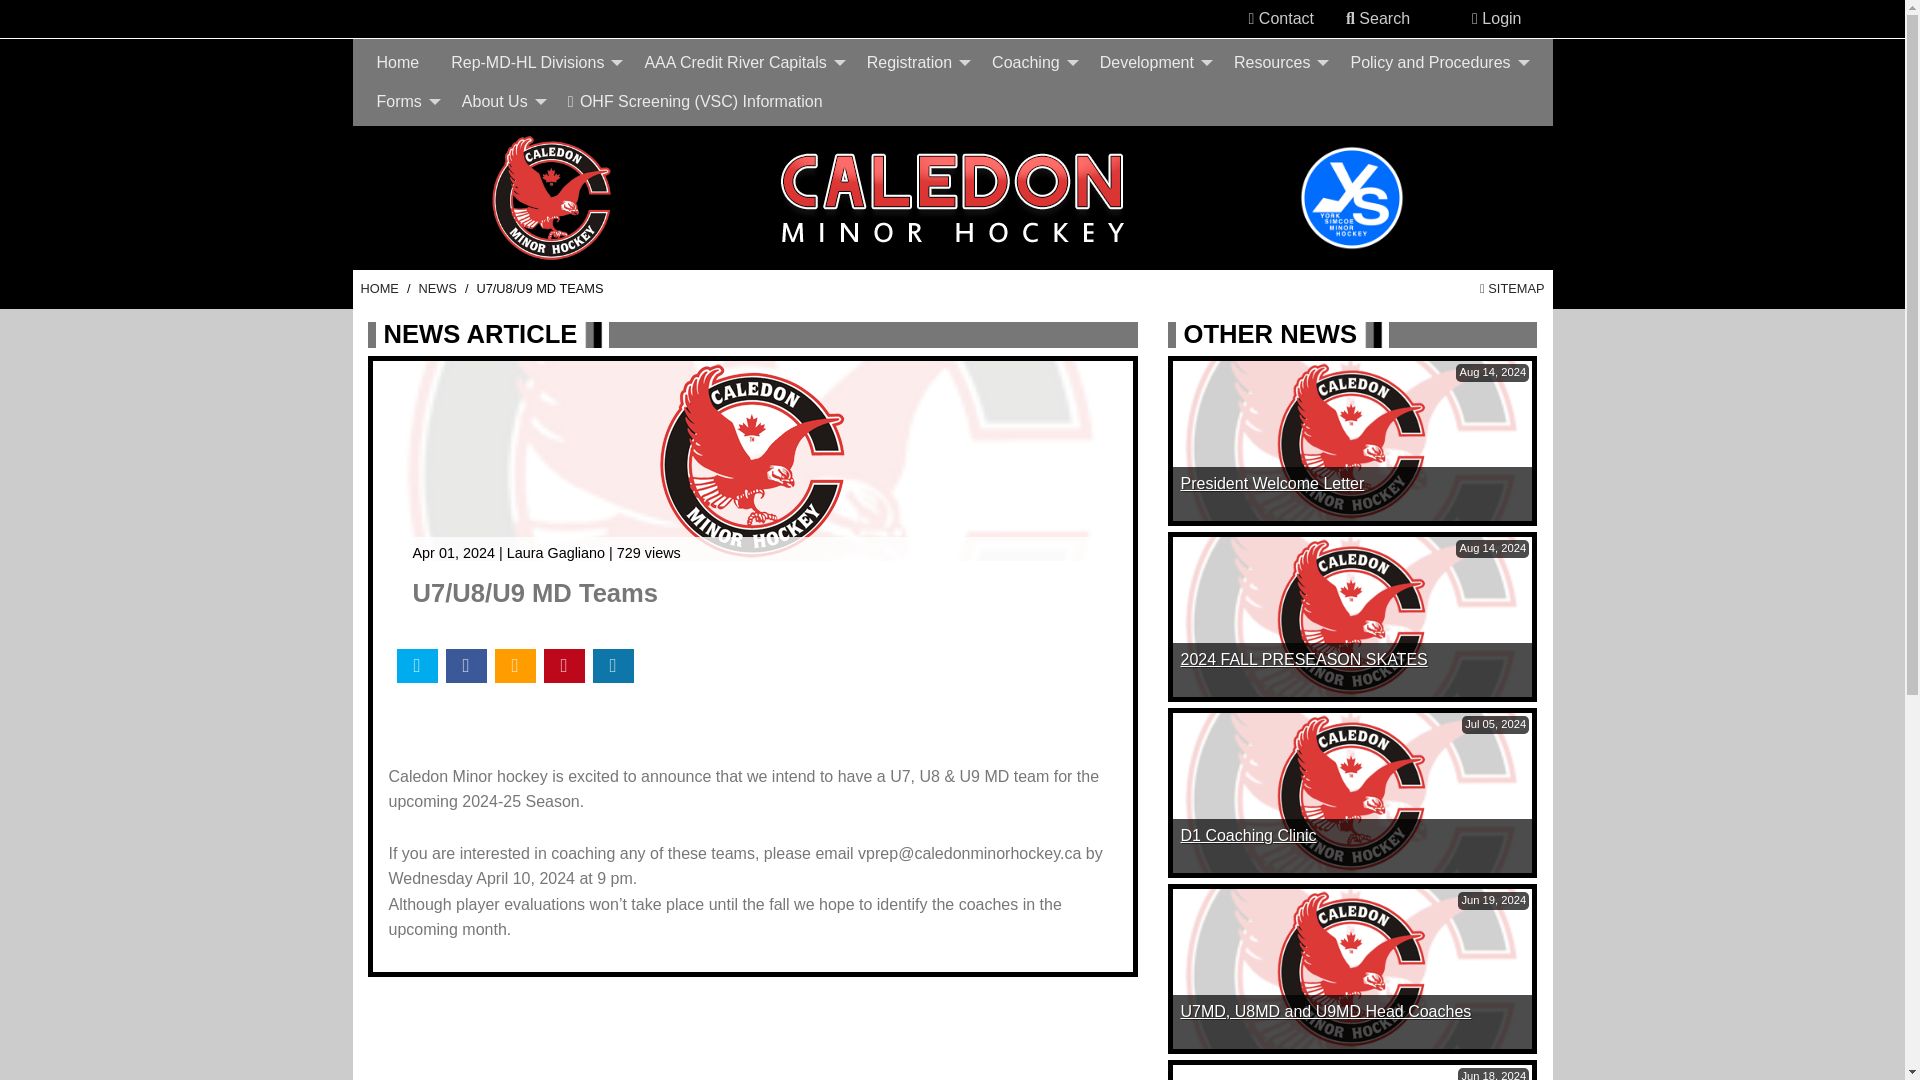  I want to click on  Login, so click(1496, 18).